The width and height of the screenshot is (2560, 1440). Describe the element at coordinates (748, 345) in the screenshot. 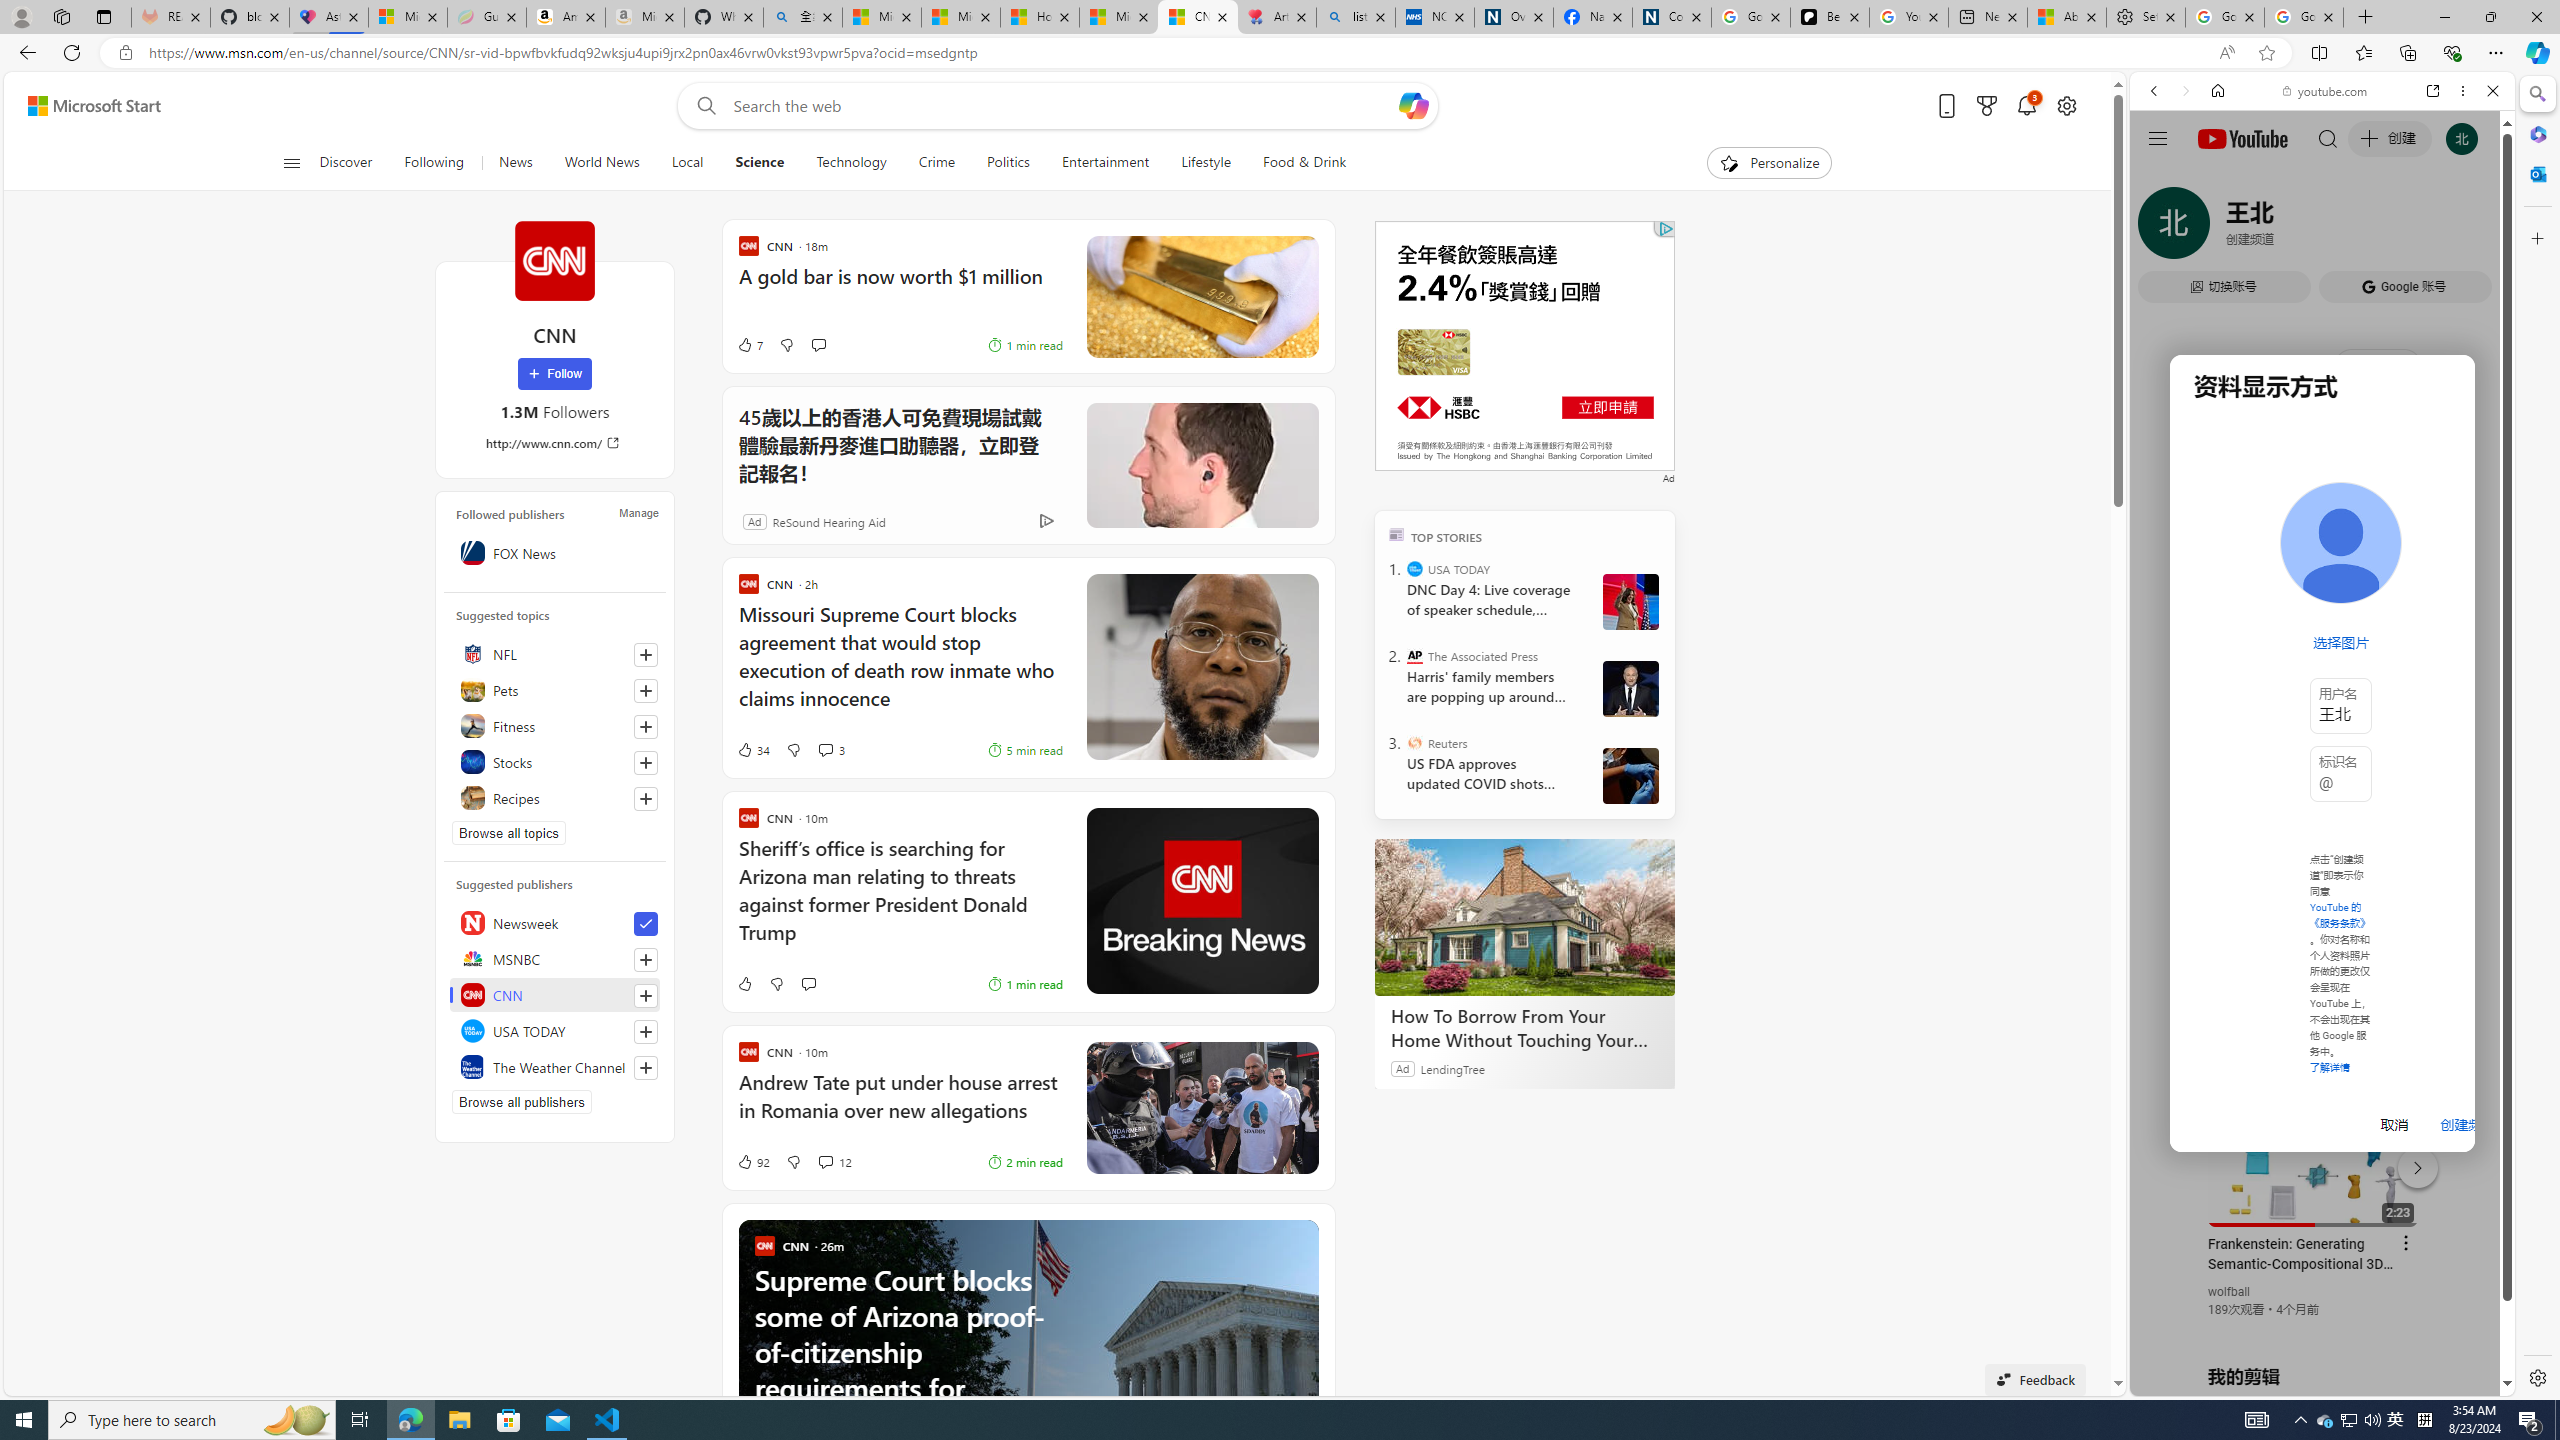

I see `7 Like` at that location.